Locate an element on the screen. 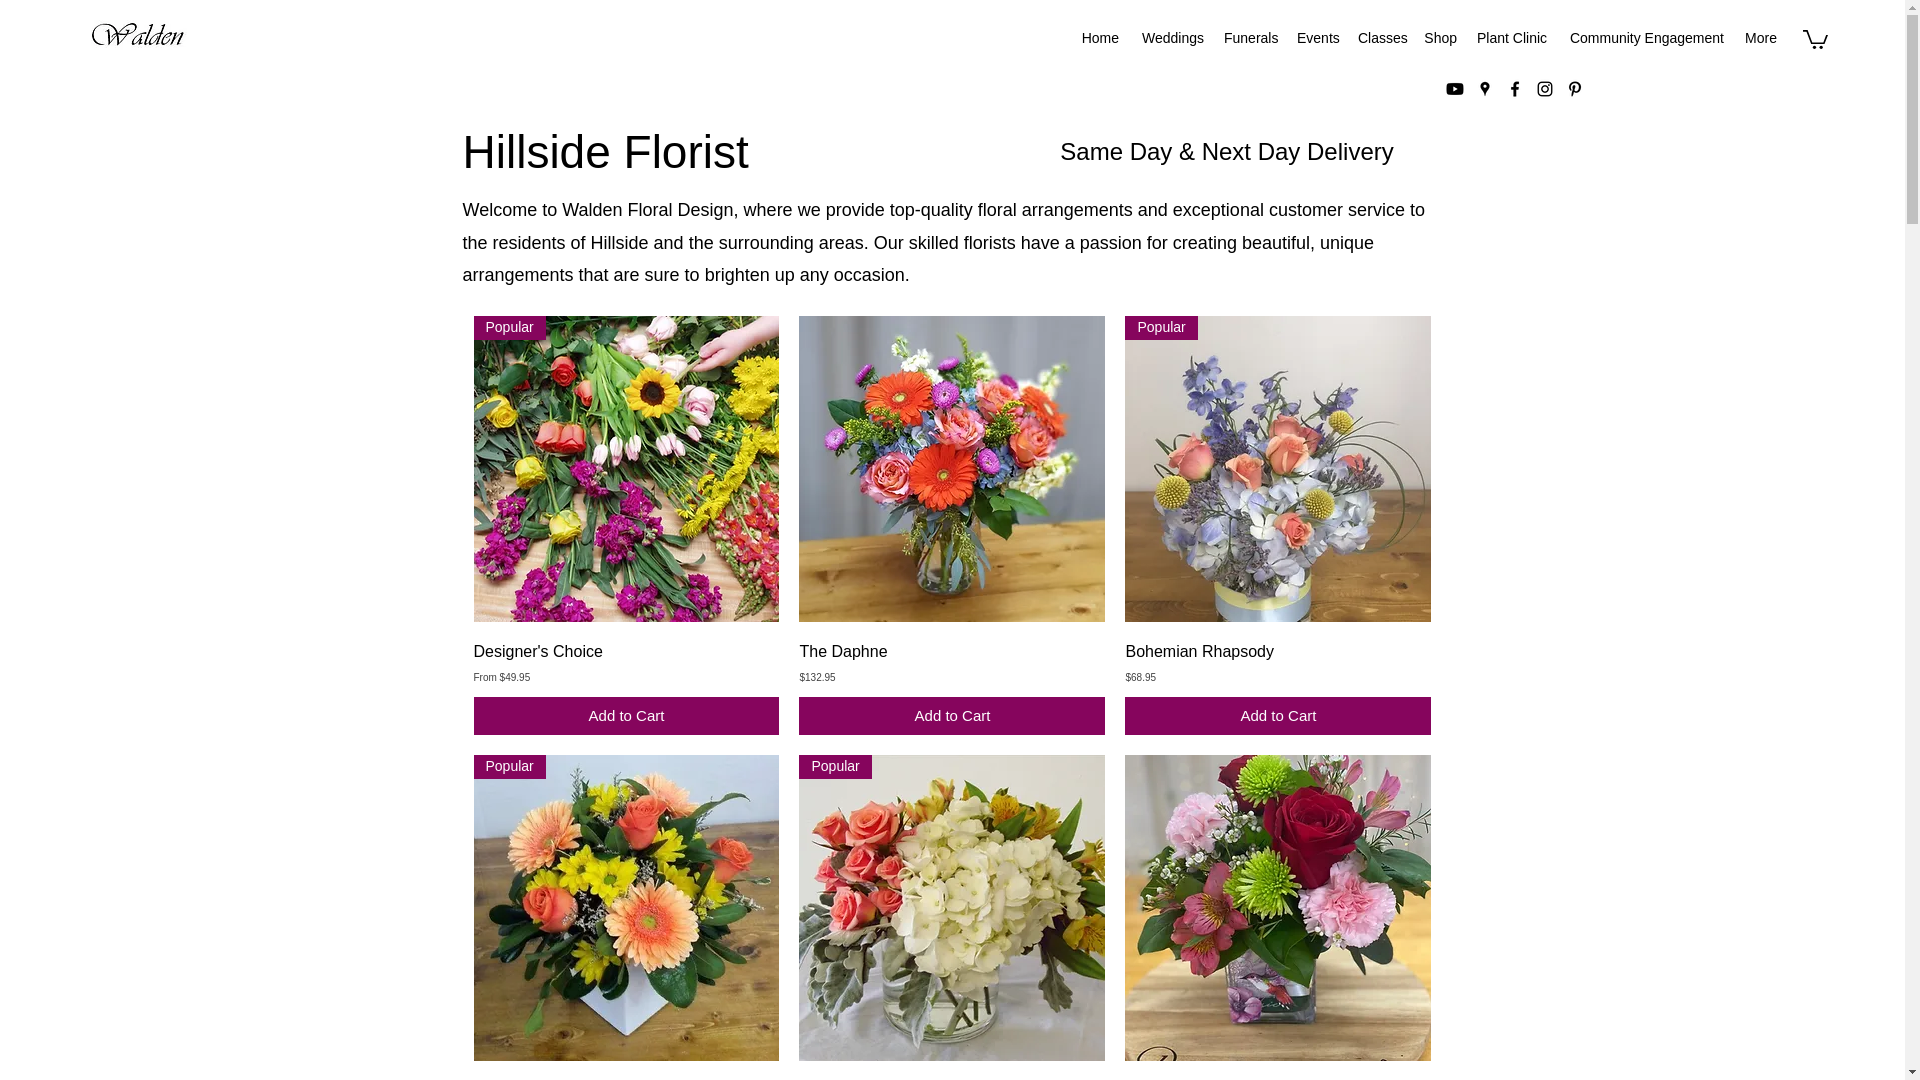 The image size is (1920, 1080). Home is located at coordinates (1100, 37).